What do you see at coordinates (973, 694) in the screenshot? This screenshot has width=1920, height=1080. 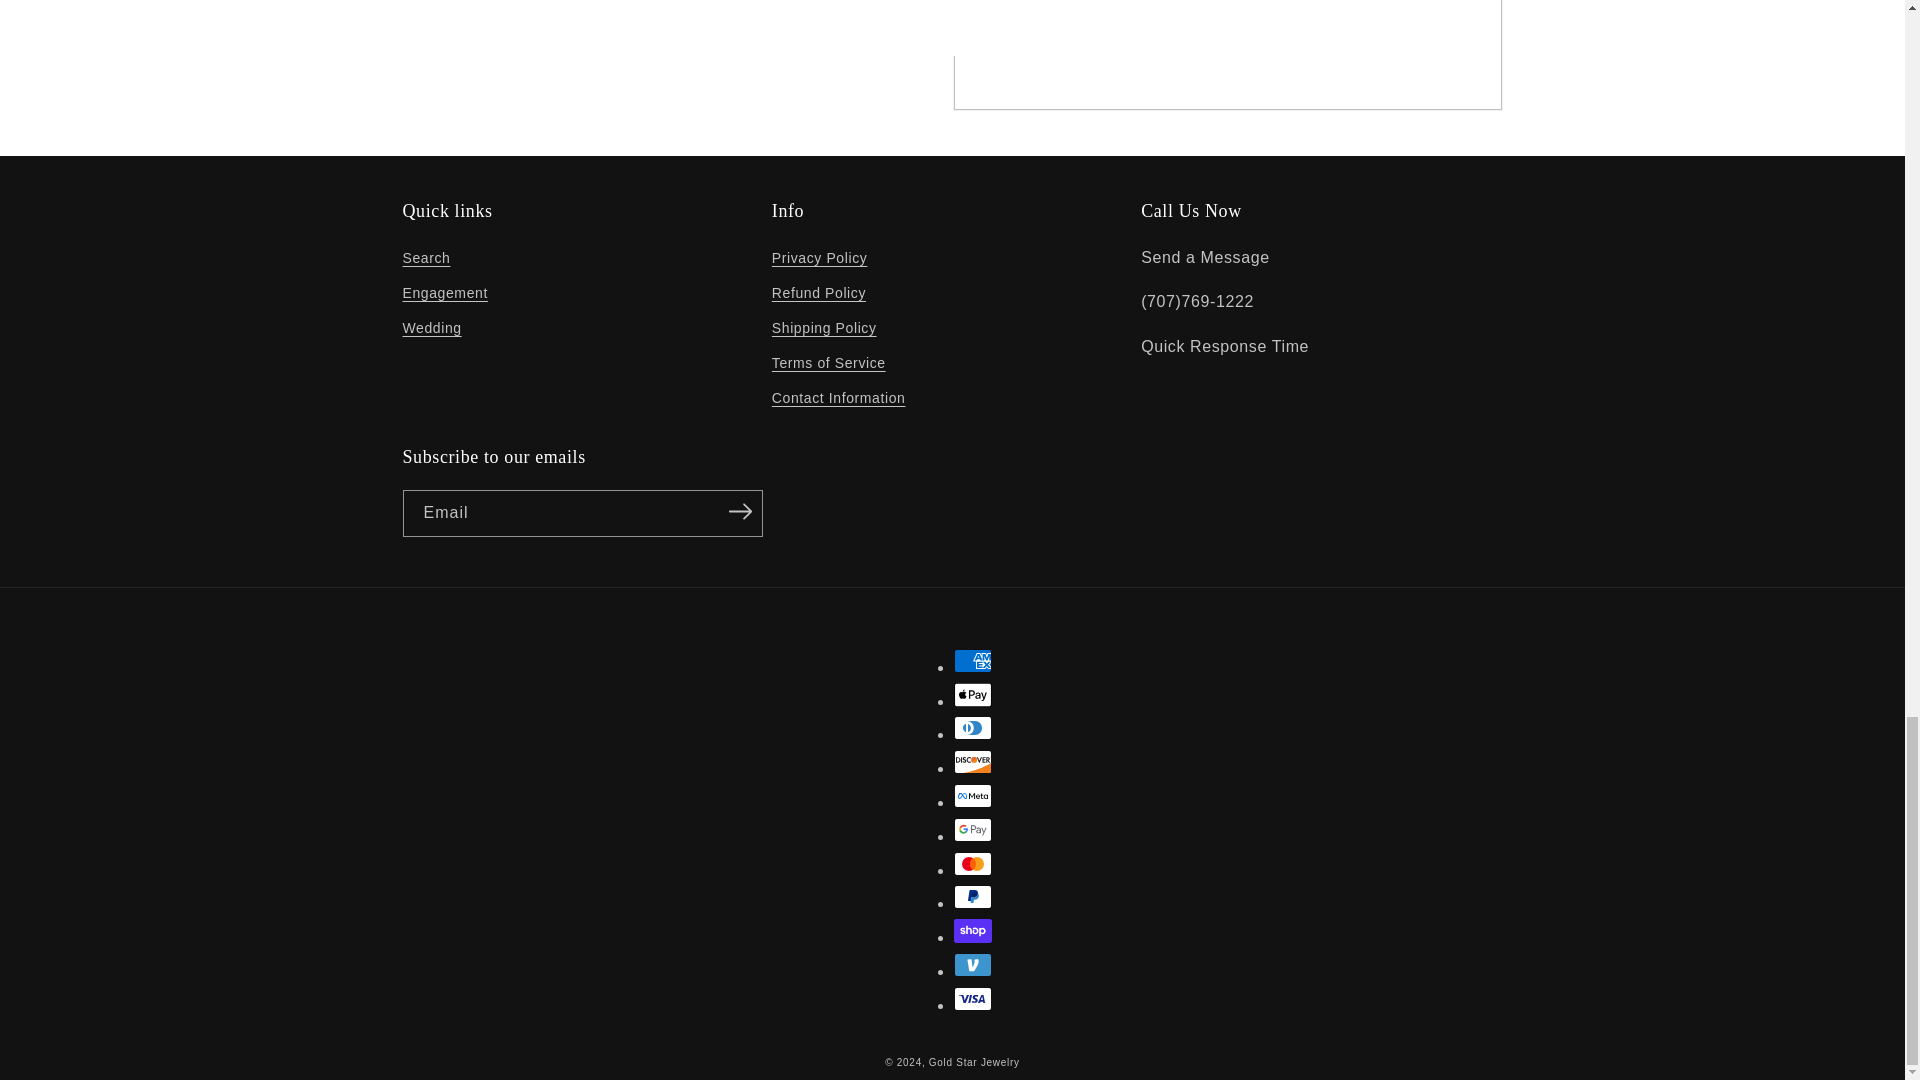 I see `Apple Pay` at bounding box center [973, 694].